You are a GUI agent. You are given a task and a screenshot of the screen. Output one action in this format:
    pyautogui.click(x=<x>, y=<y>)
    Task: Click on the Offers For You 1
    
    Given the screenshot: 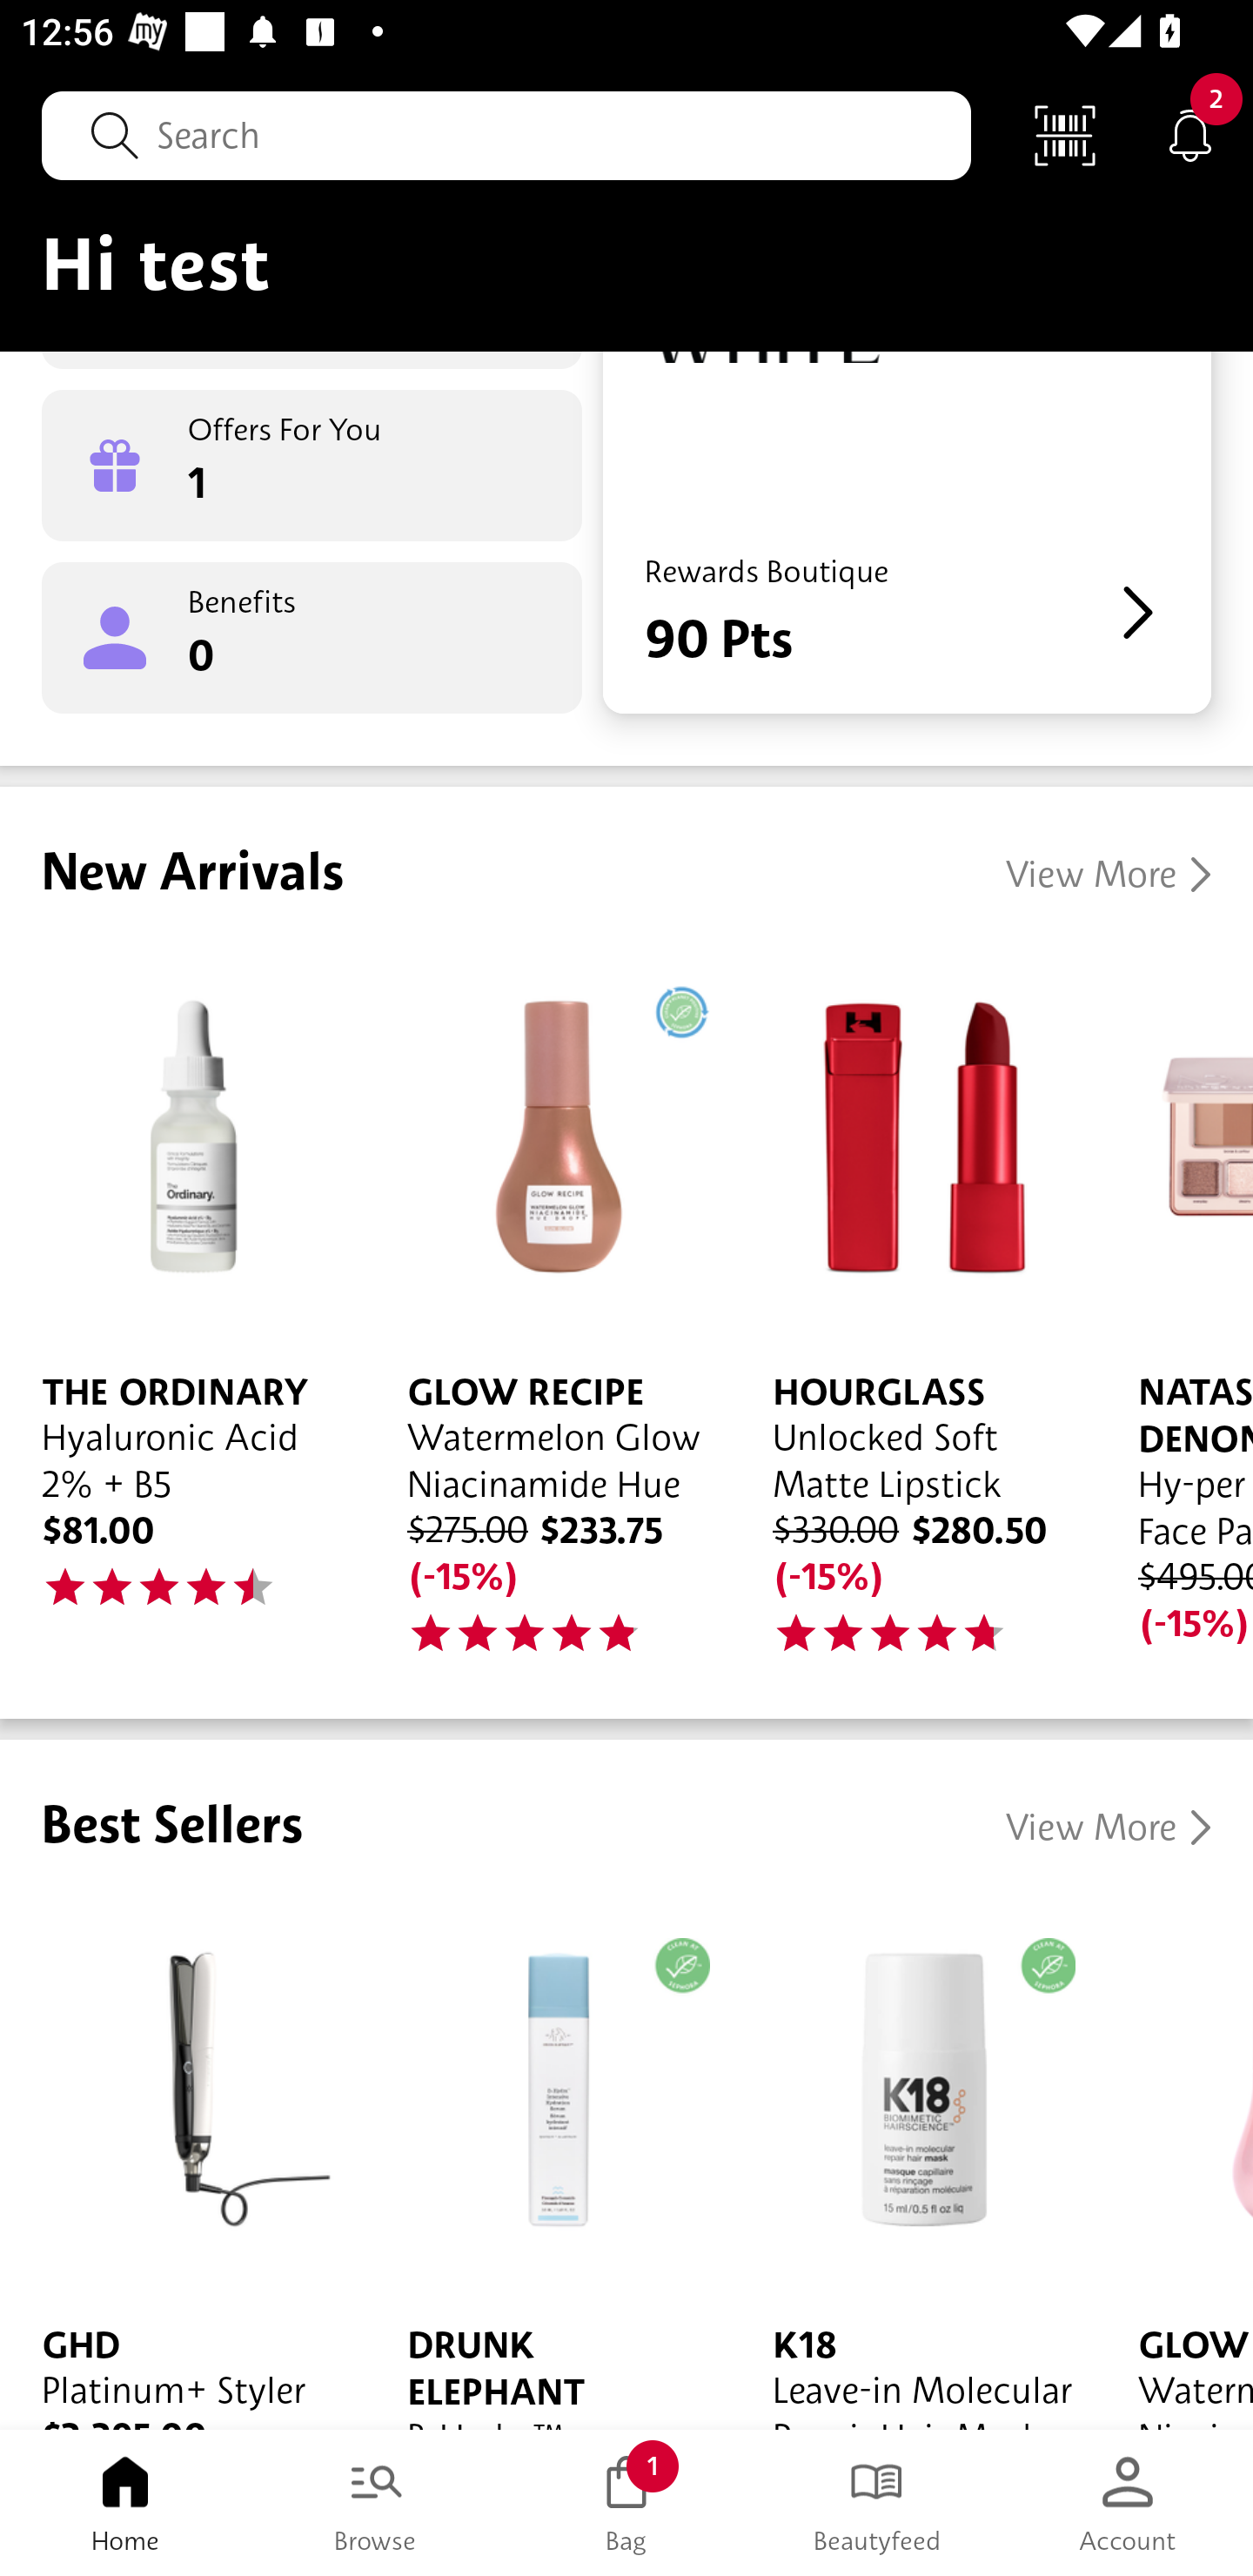 What is the action you would take?
    pyautogui.click(x=312, y=465)
    